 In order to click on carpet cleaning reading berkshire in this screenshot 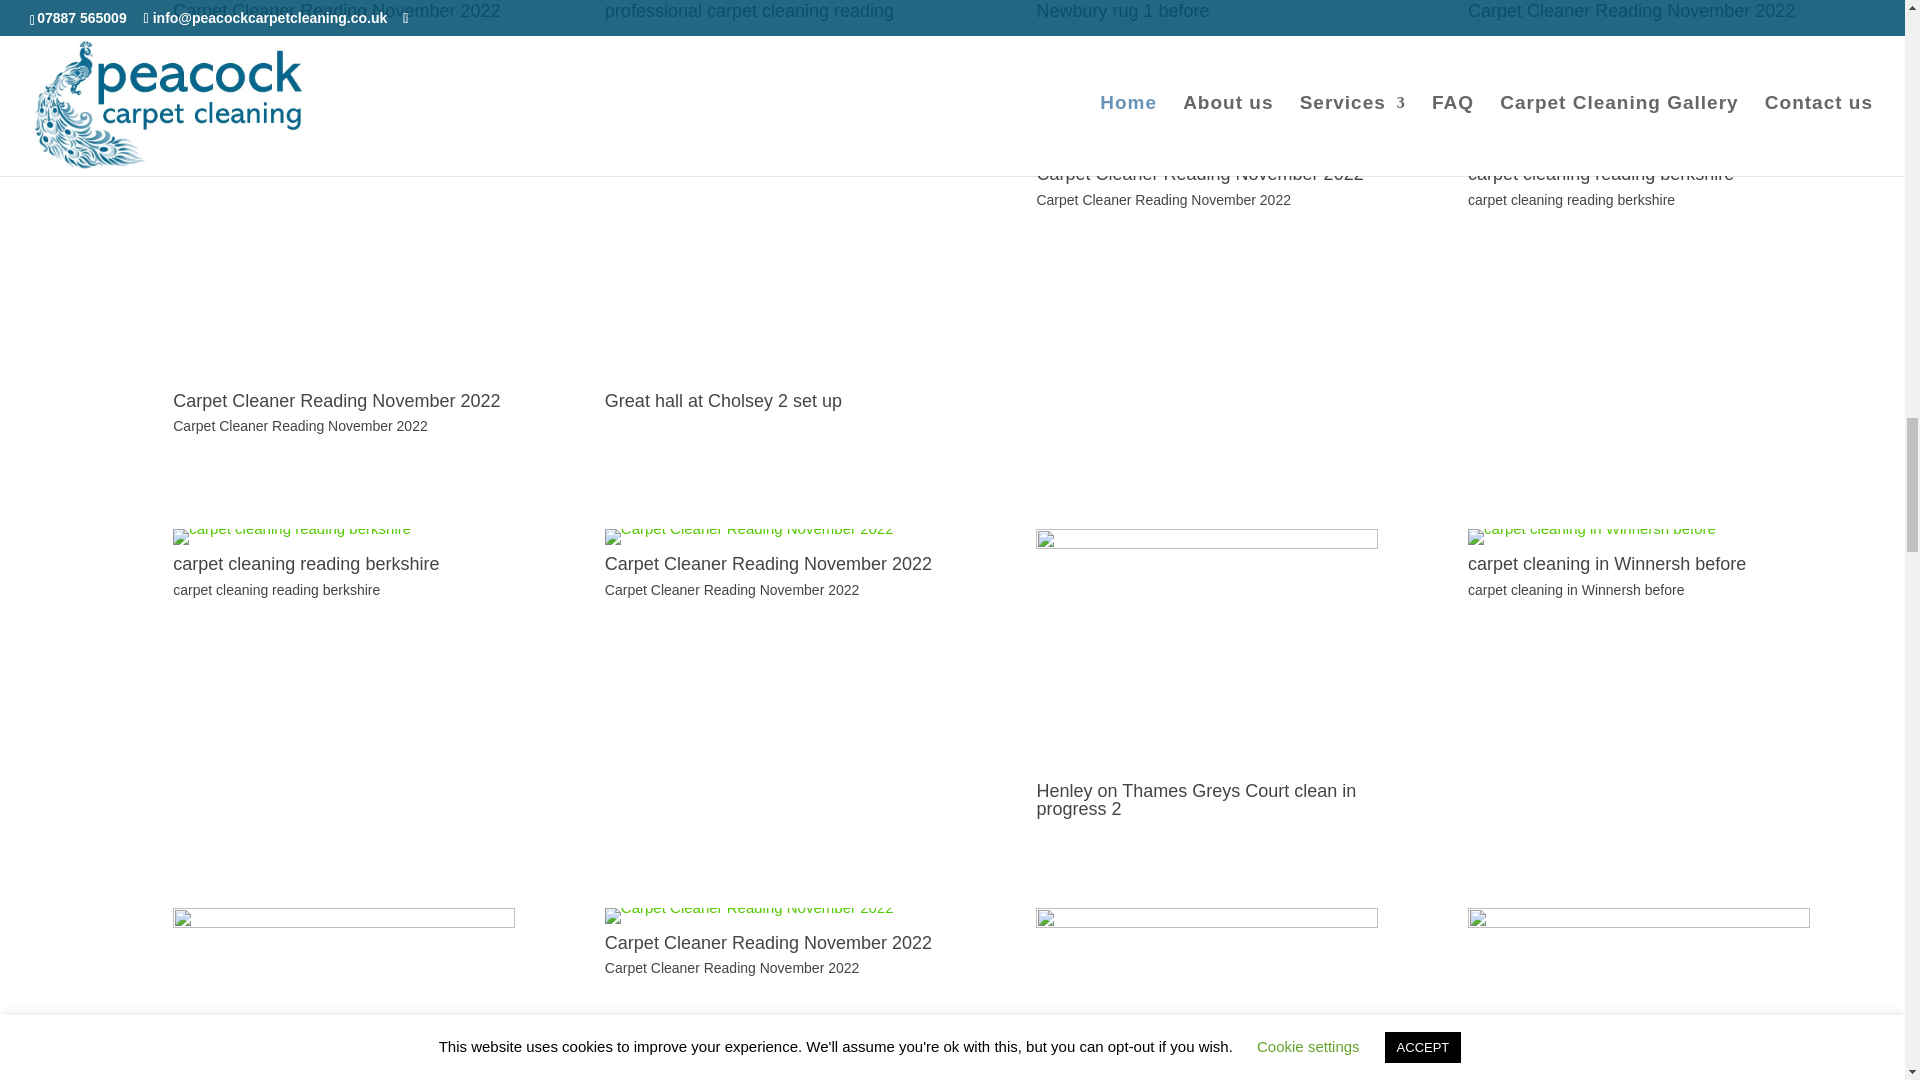, I will do `click(1587, 138)`.